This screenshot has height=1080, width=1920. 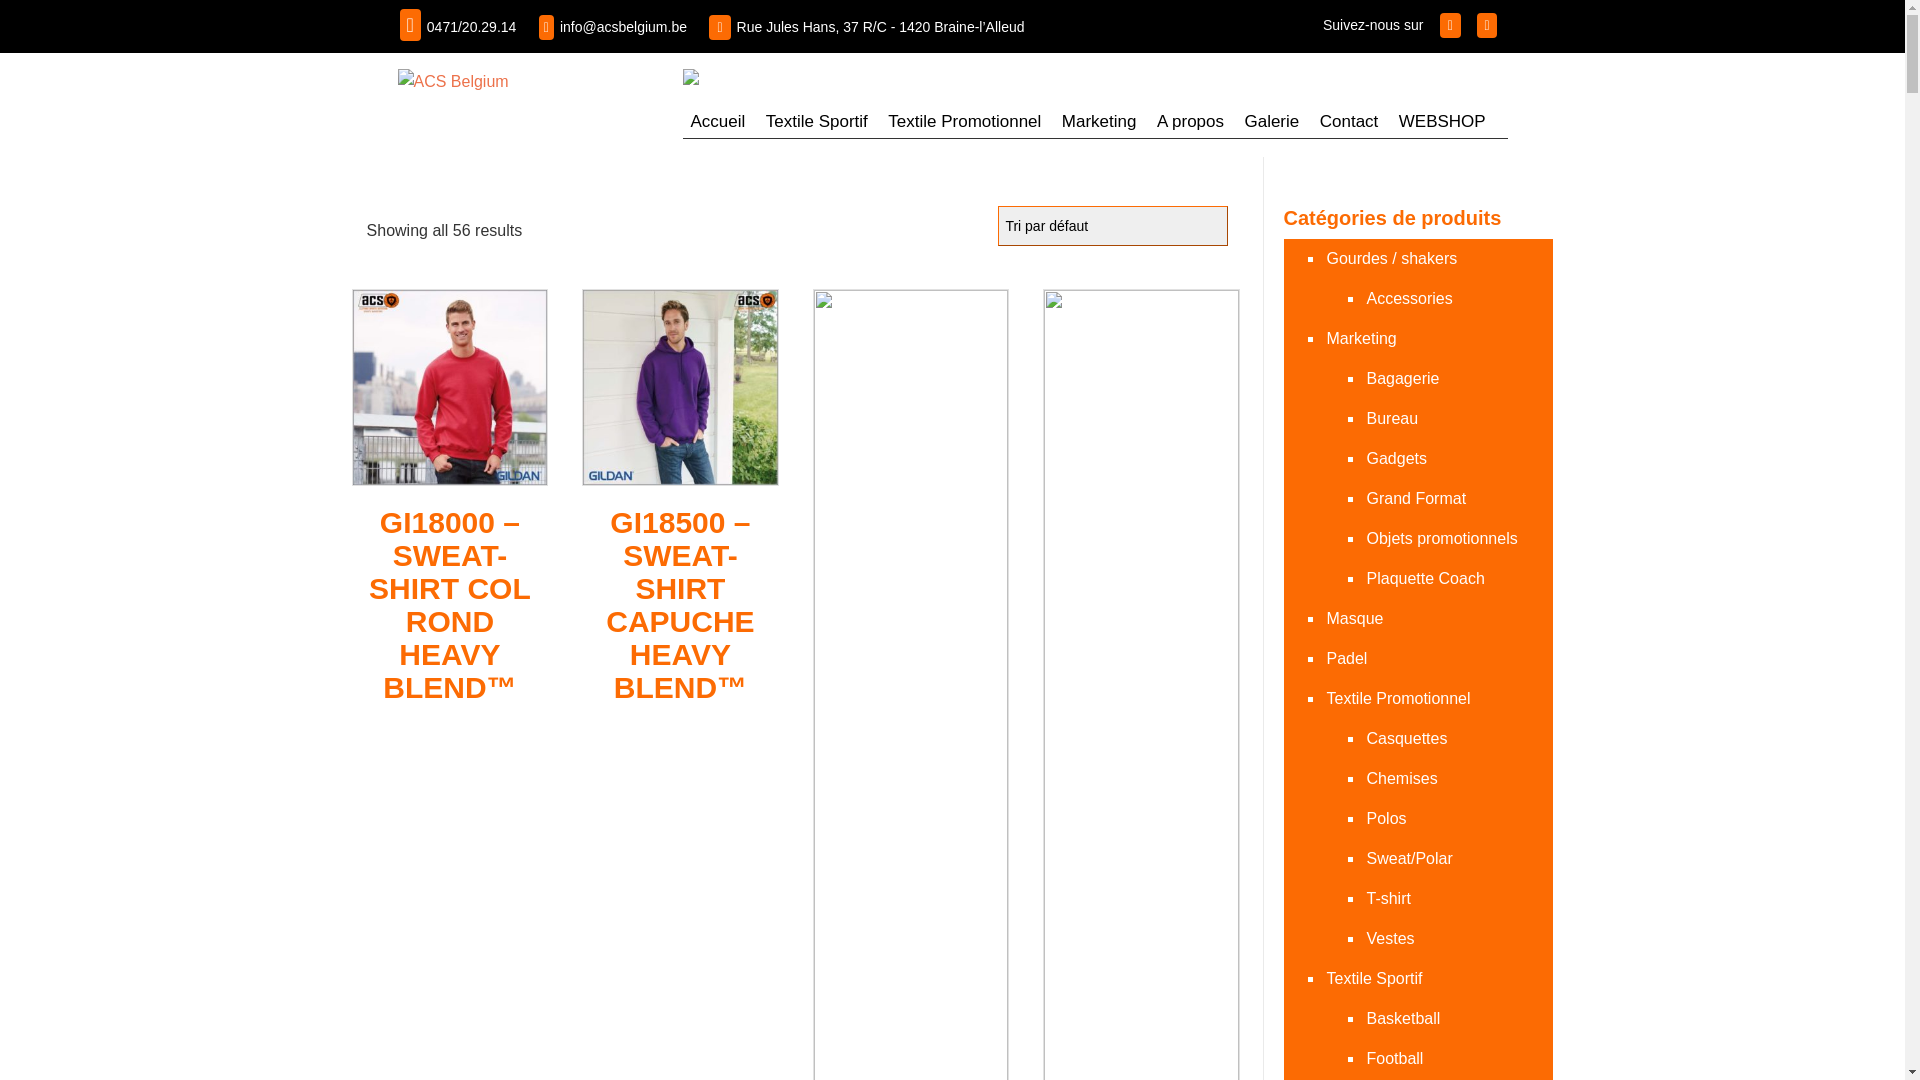 I want to click on Plaquette Coach, so click(x=1424, y=579).